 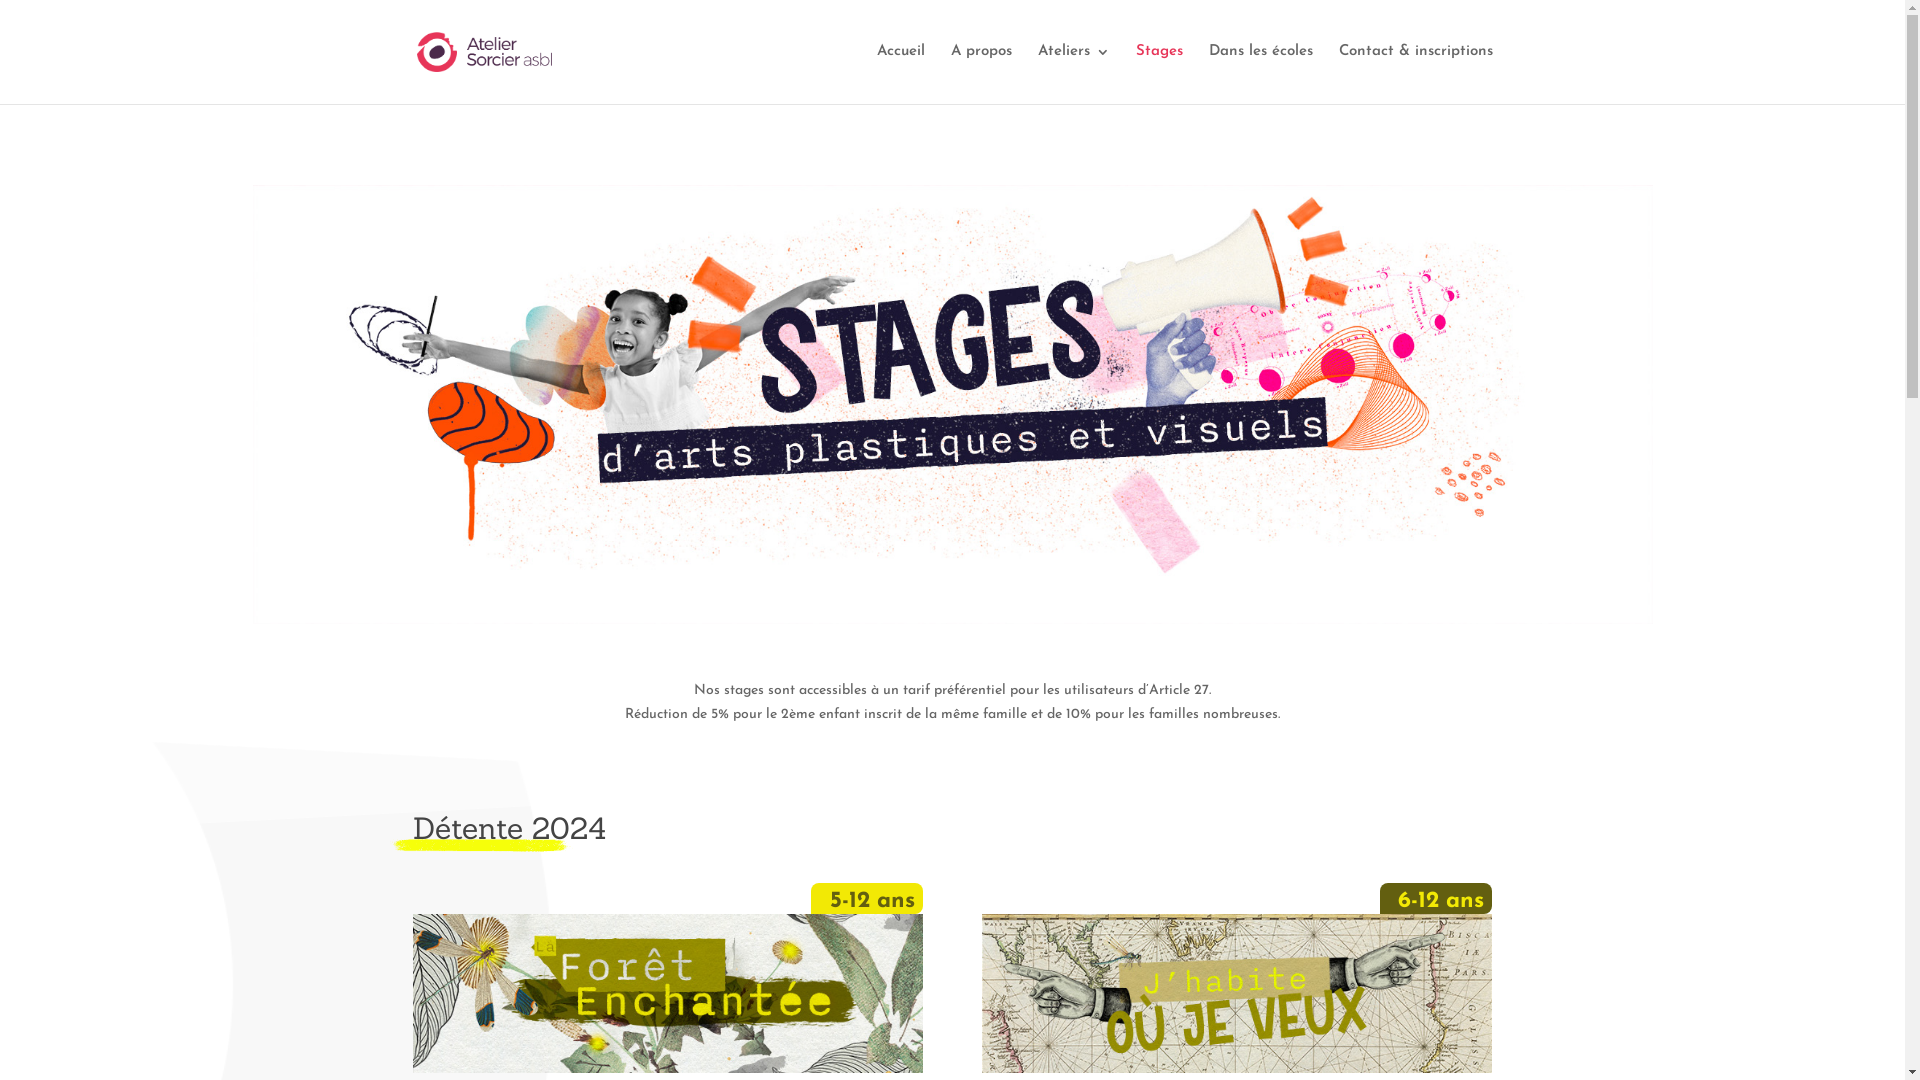 I want to click on Accueil, so click(x=900, y=74).